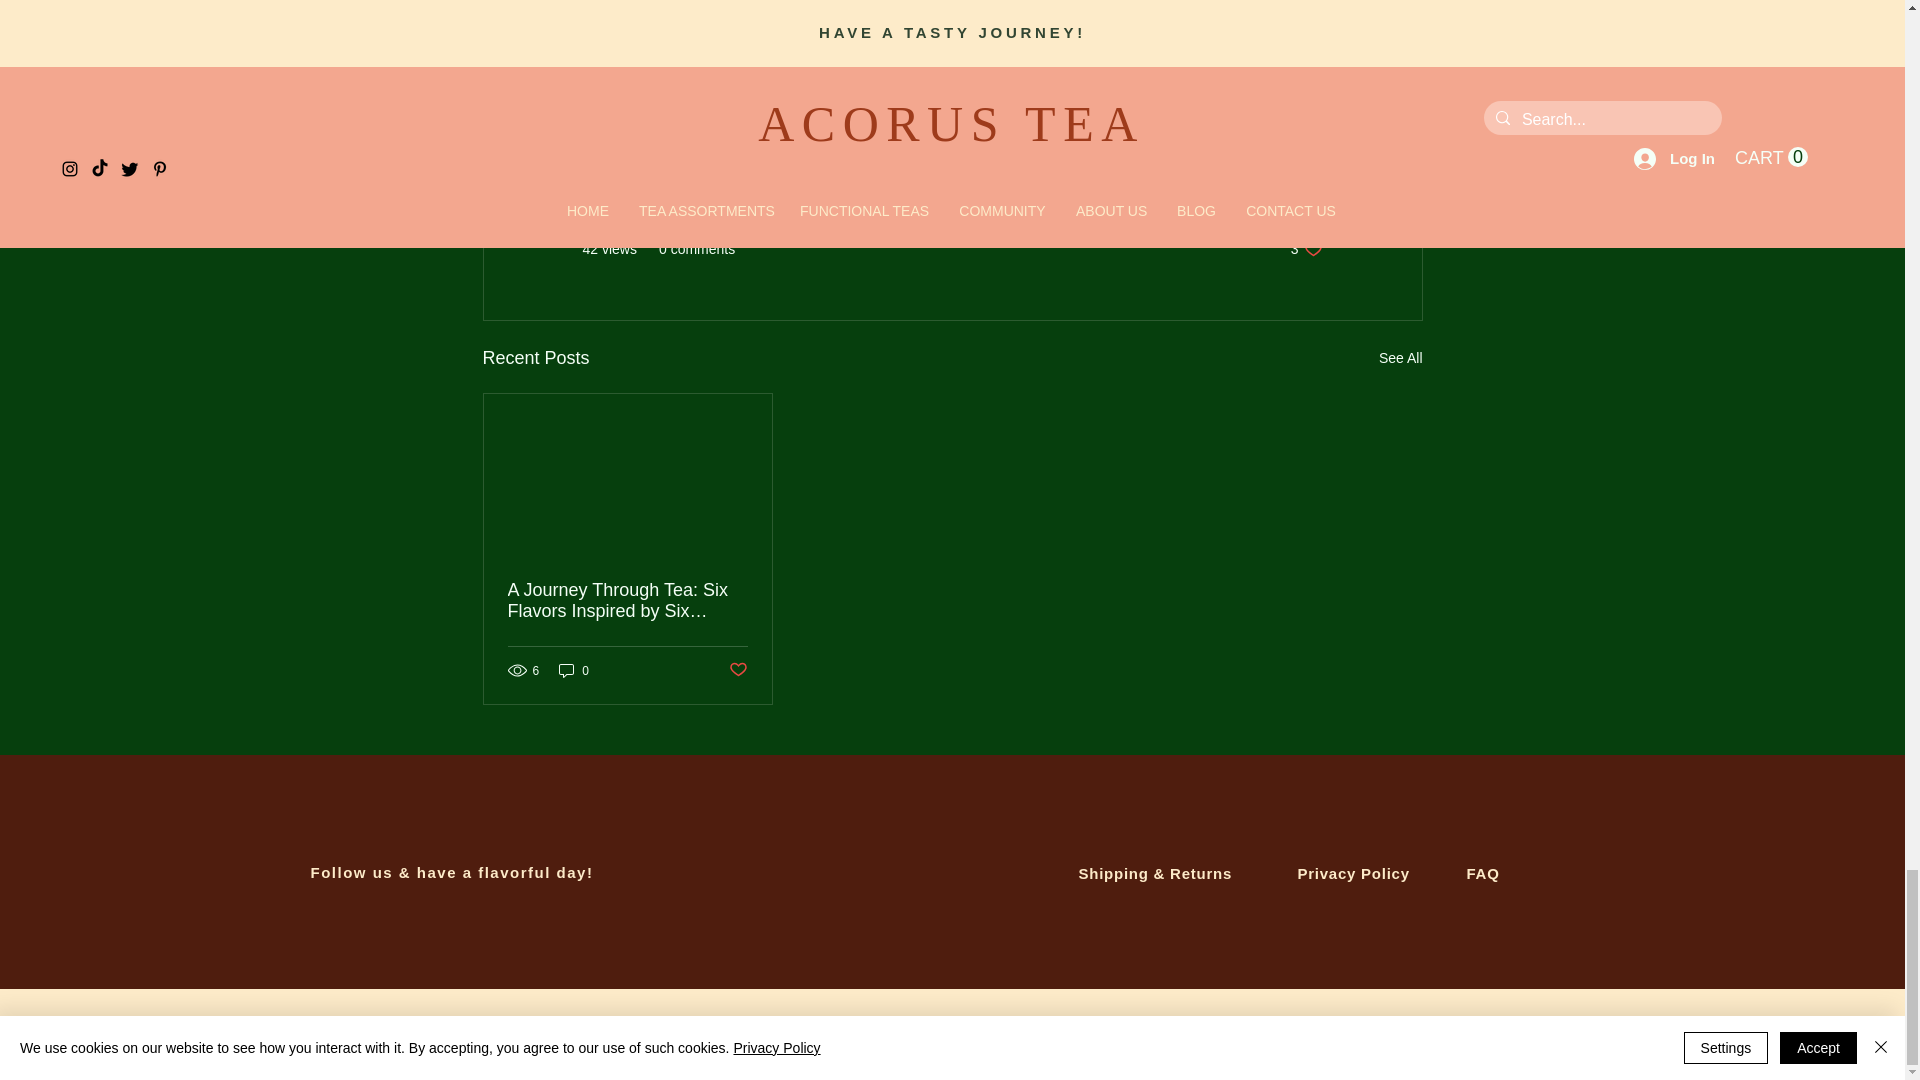 Image resolution: width=1920 pixels, height=1080 pixels. Describe the element at coordinates (574, 670) in the screenshot. I see `0` at that location.